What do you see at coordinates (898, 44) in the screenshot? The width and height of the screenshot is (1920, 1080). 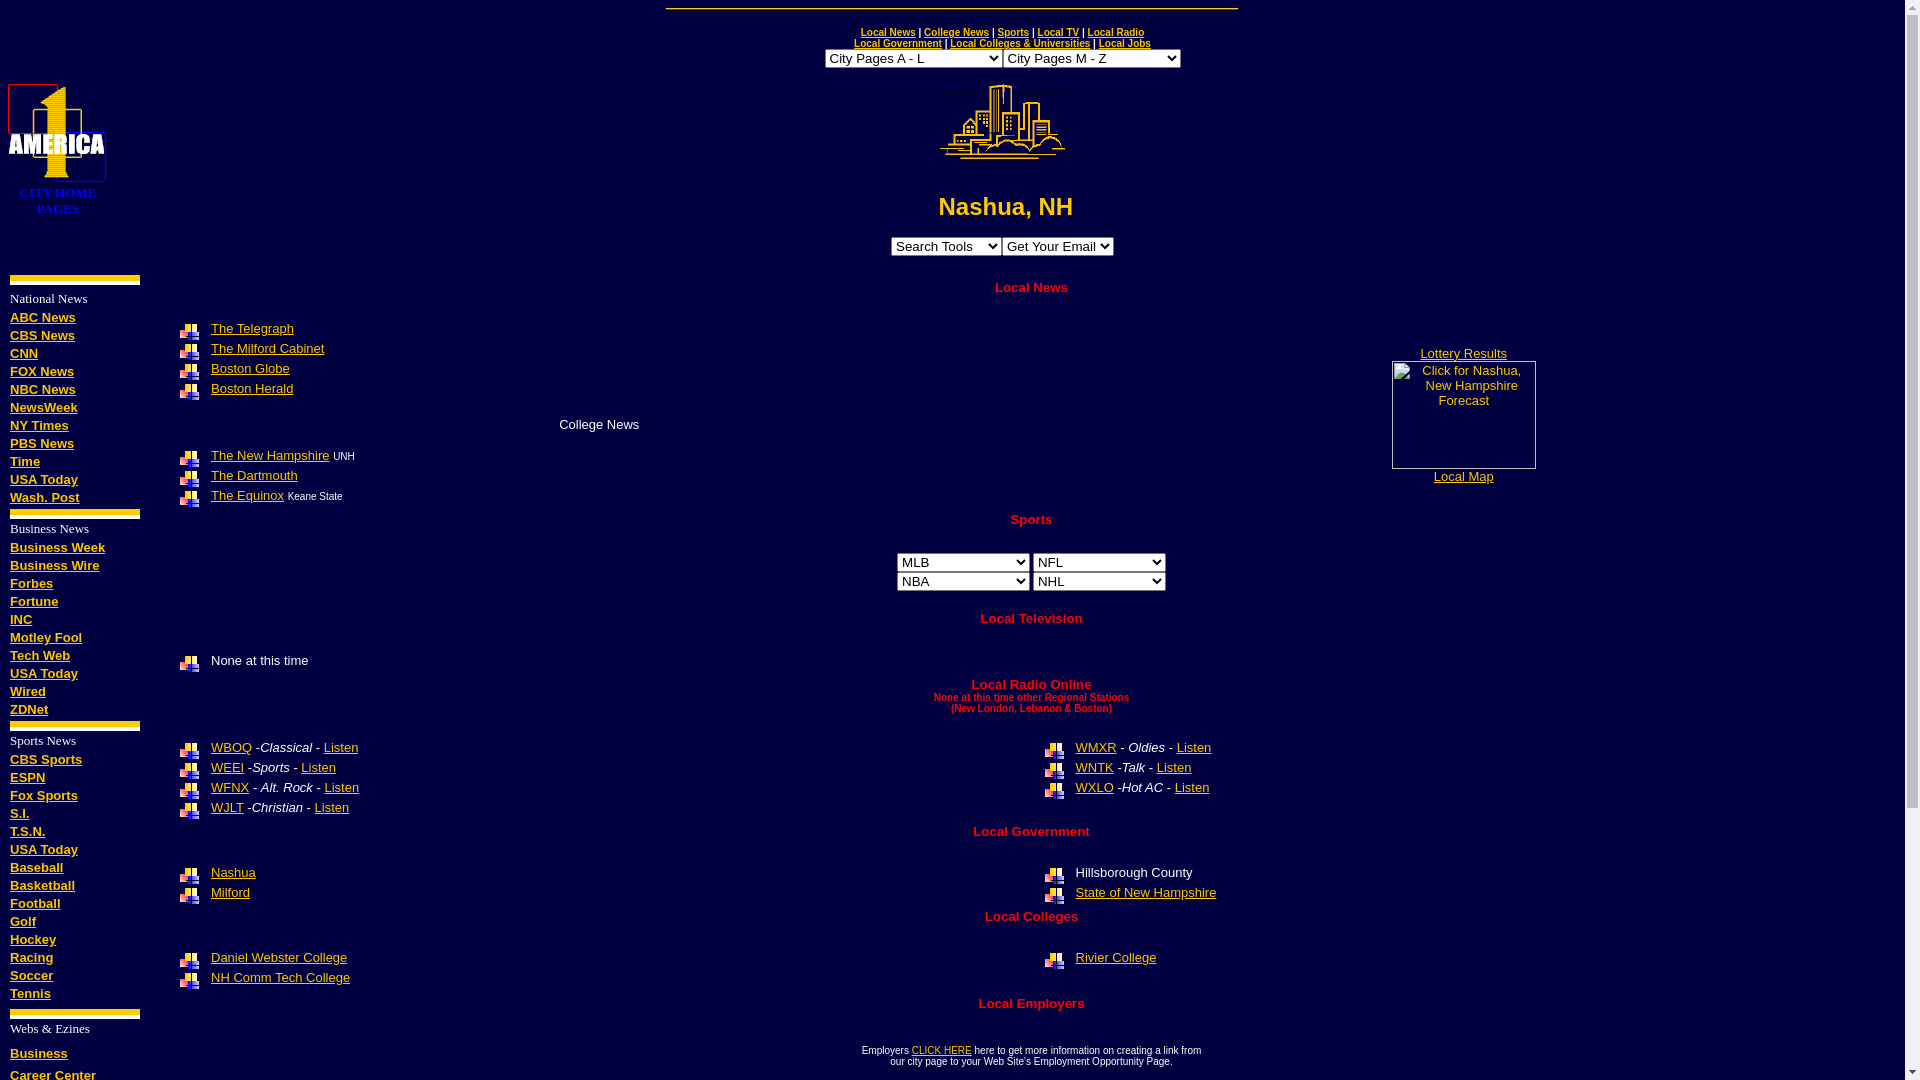 I see `Local Government` at bounding box center [898, 44].